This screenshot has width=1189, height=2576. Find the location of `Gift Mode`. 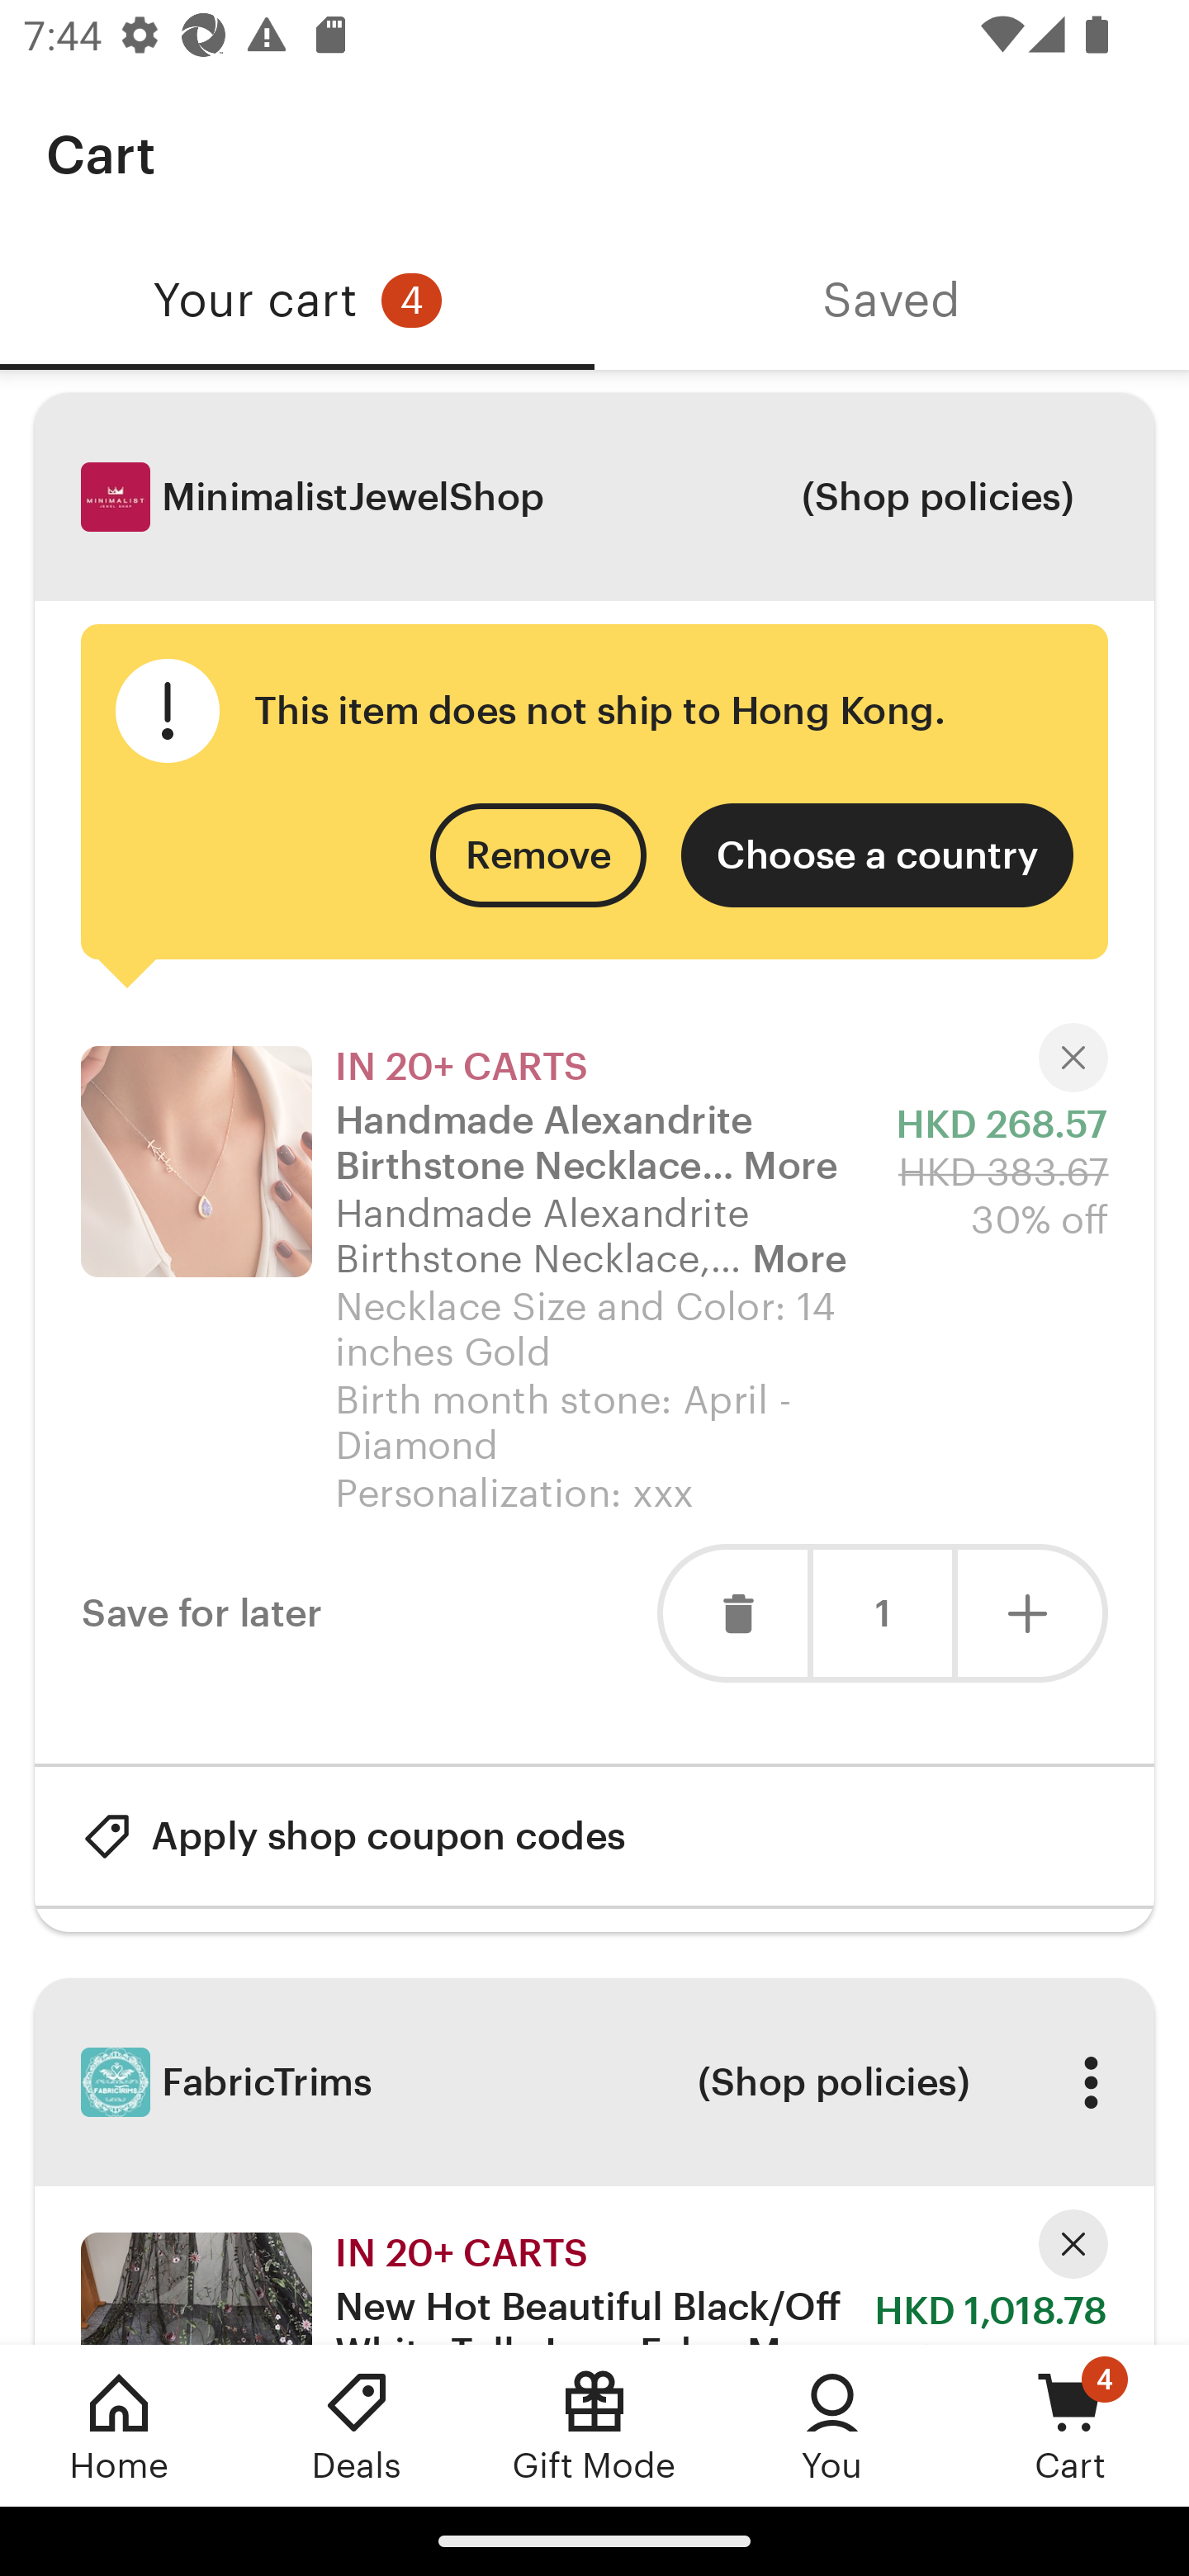

Gift Mode is located at coordinates (594, 2425).